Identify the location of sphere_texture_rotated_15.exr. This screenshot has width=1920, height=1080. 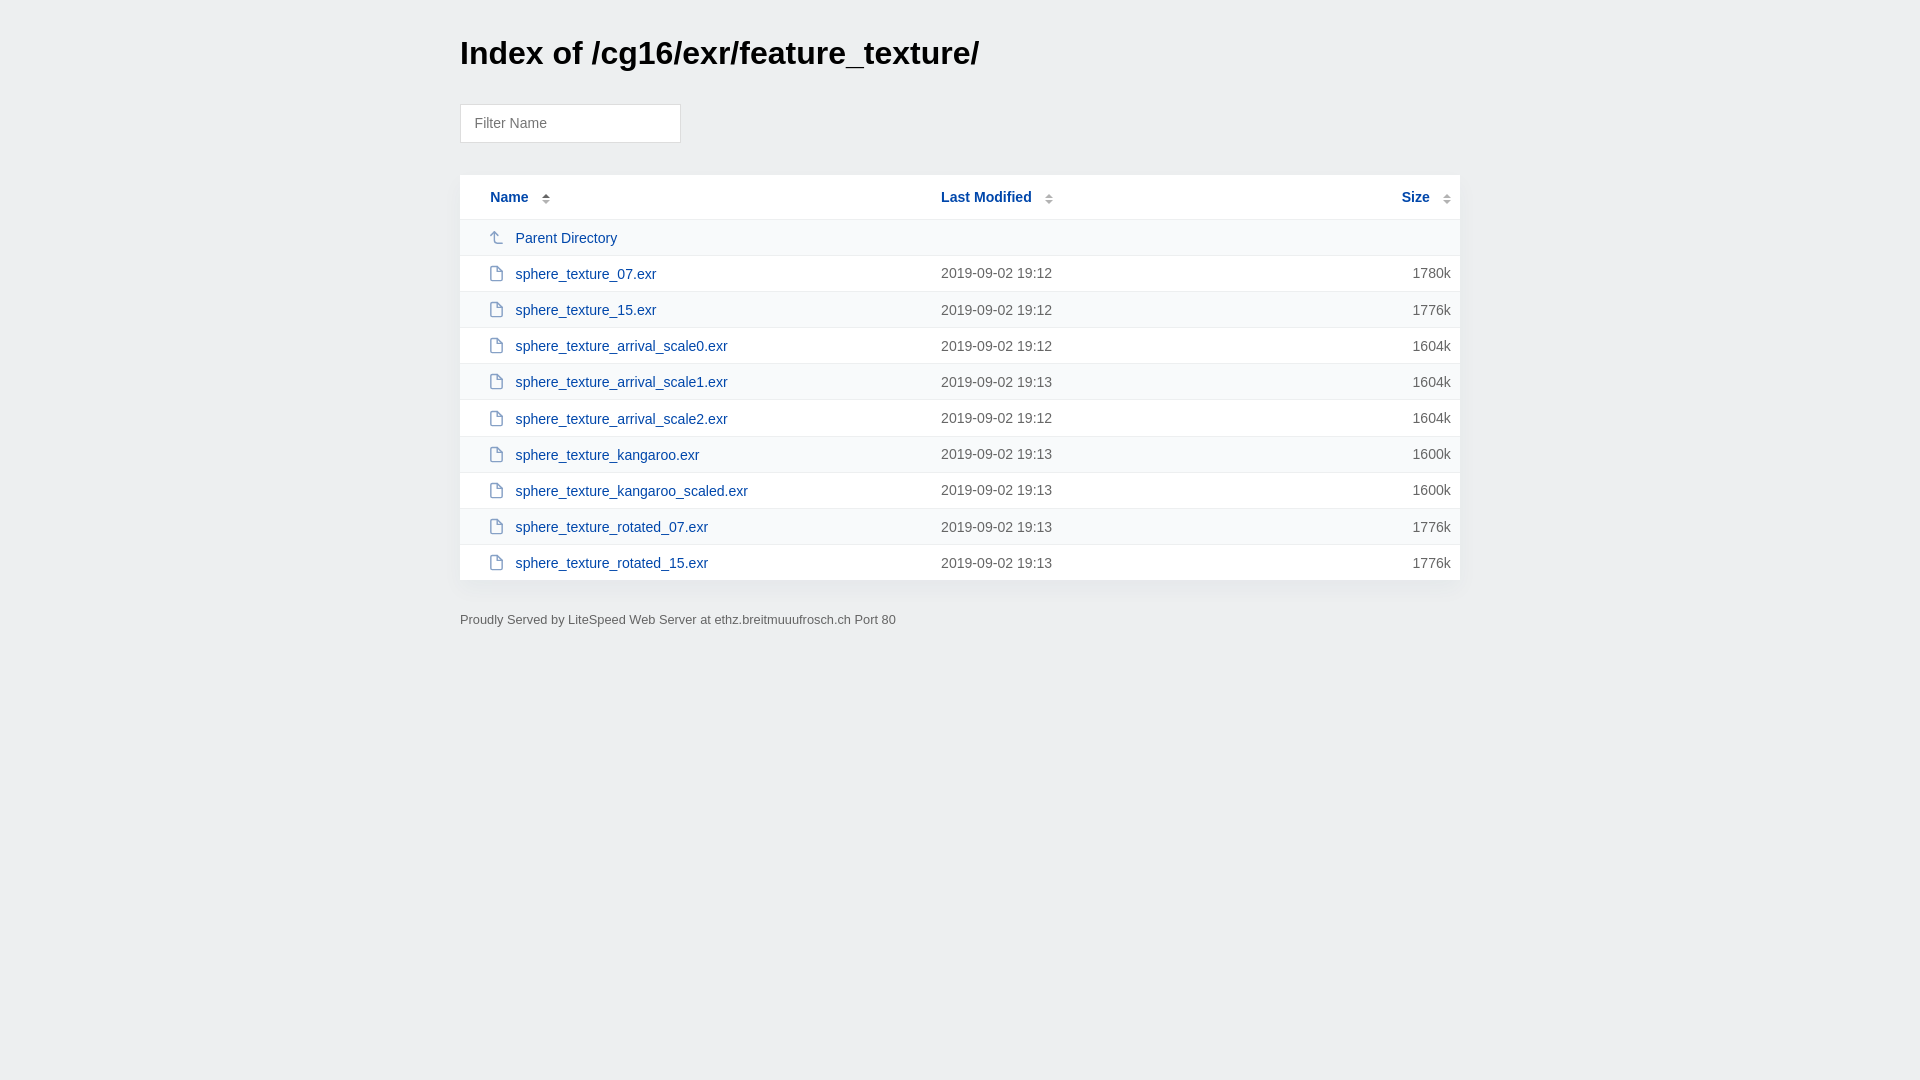
(706, 562).